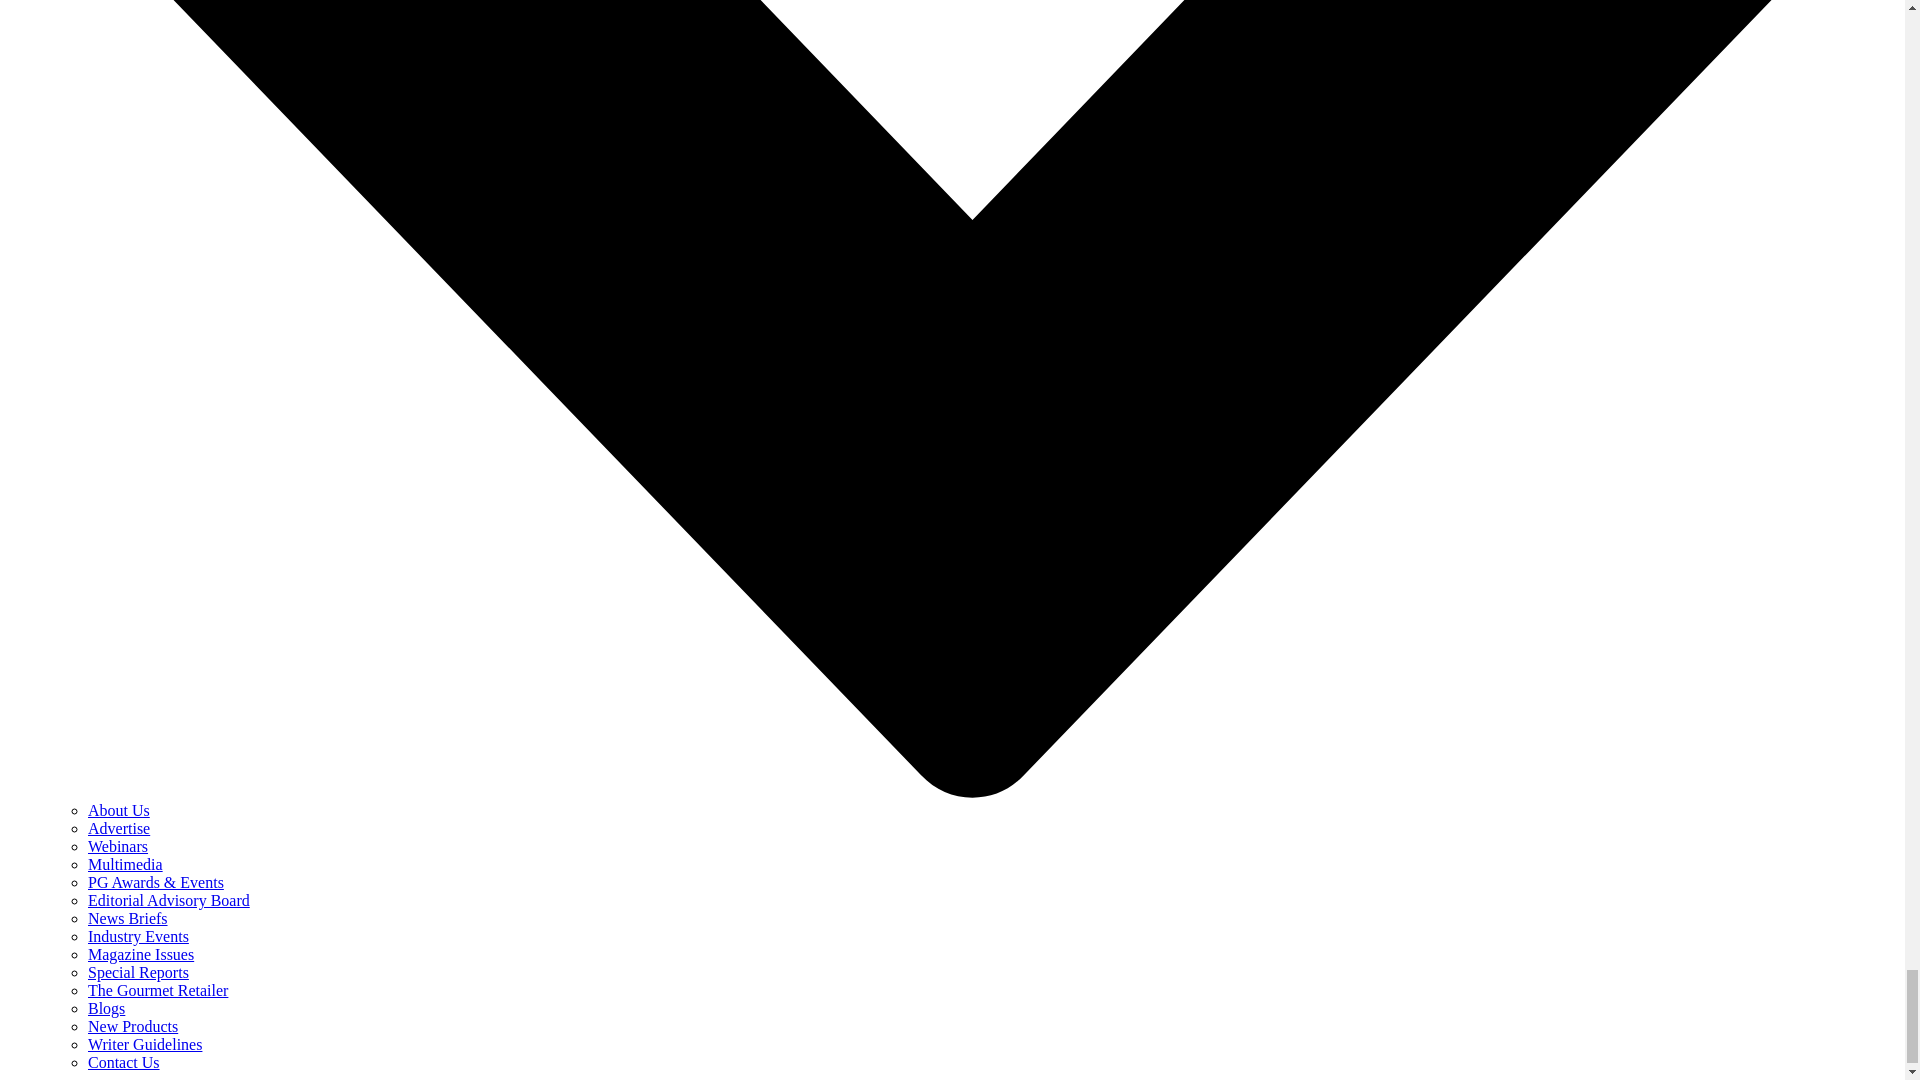 The width and height of the screenshot is (1920, 1080). I want to click on Special Reports, so click(138, 972).